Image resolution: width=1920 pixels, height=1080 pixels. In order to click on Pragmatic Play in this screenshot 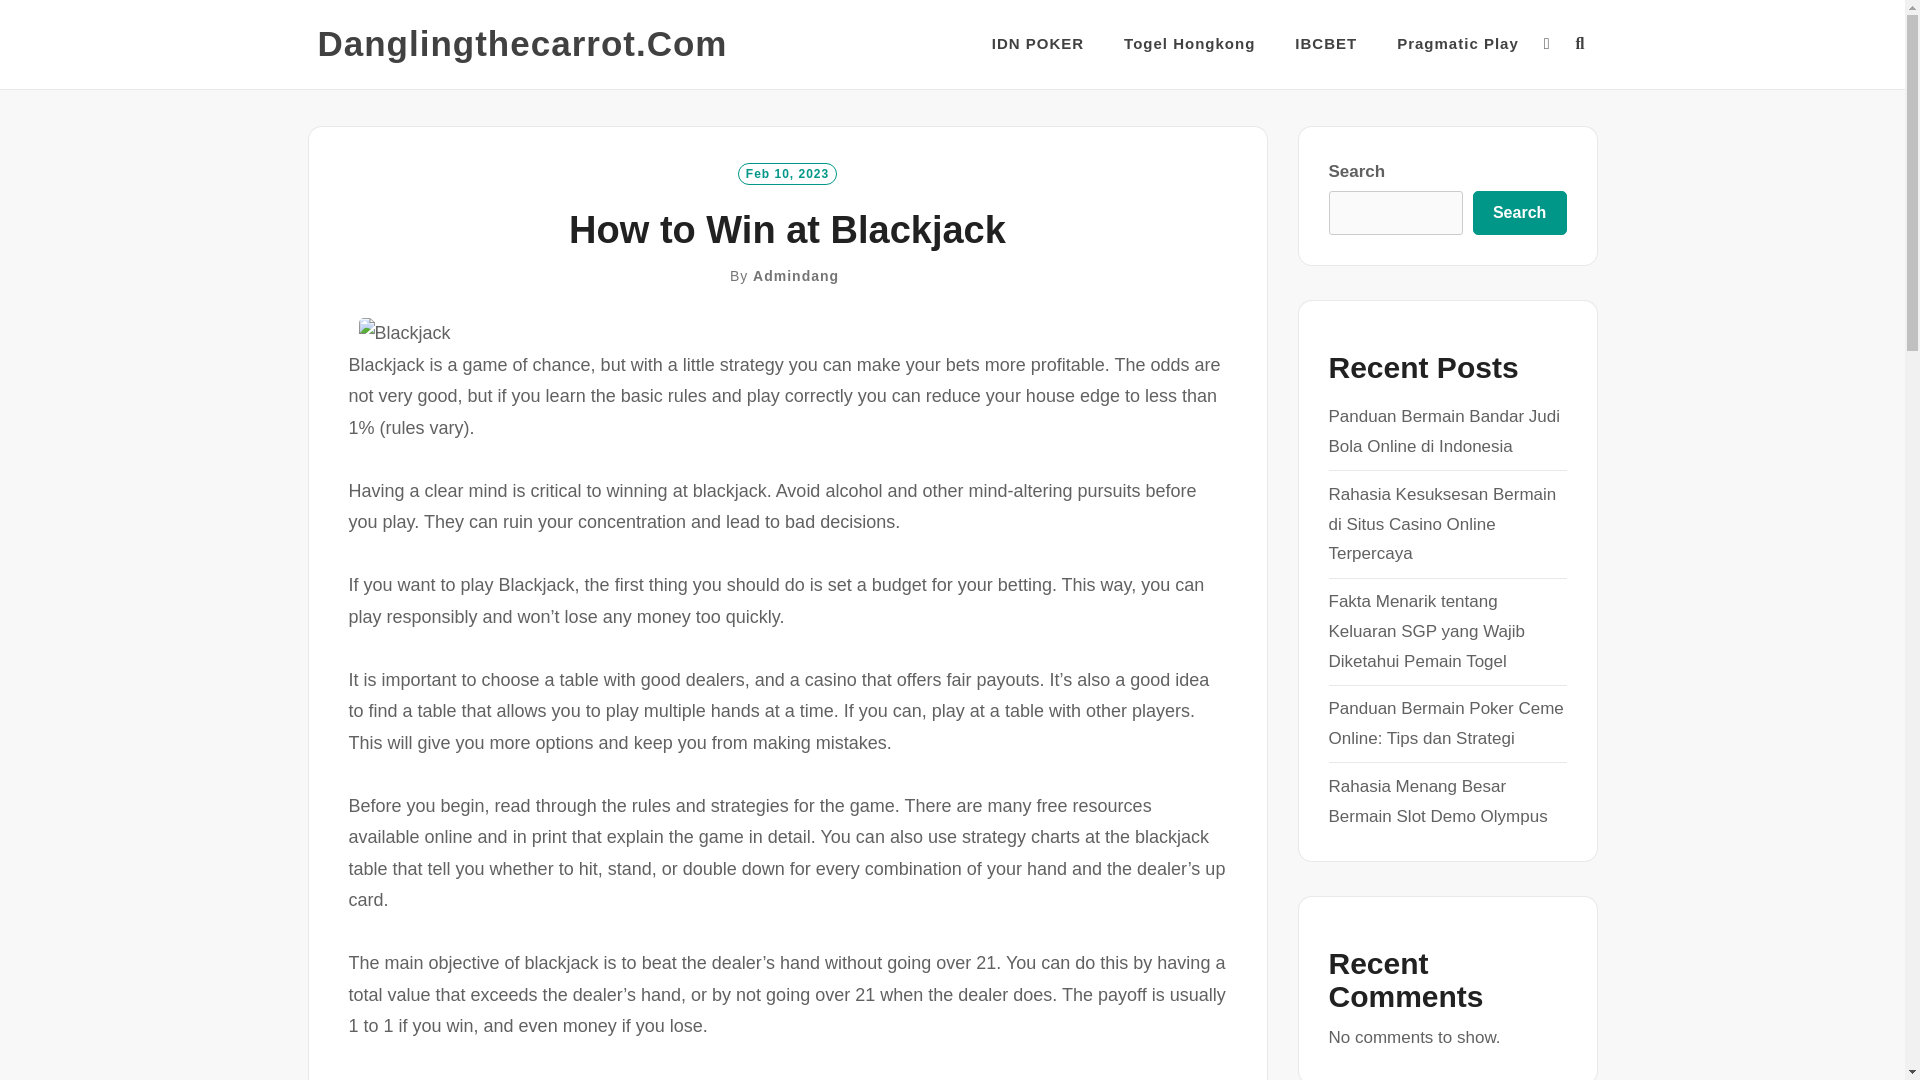, I will do `click(1458, 44)`.